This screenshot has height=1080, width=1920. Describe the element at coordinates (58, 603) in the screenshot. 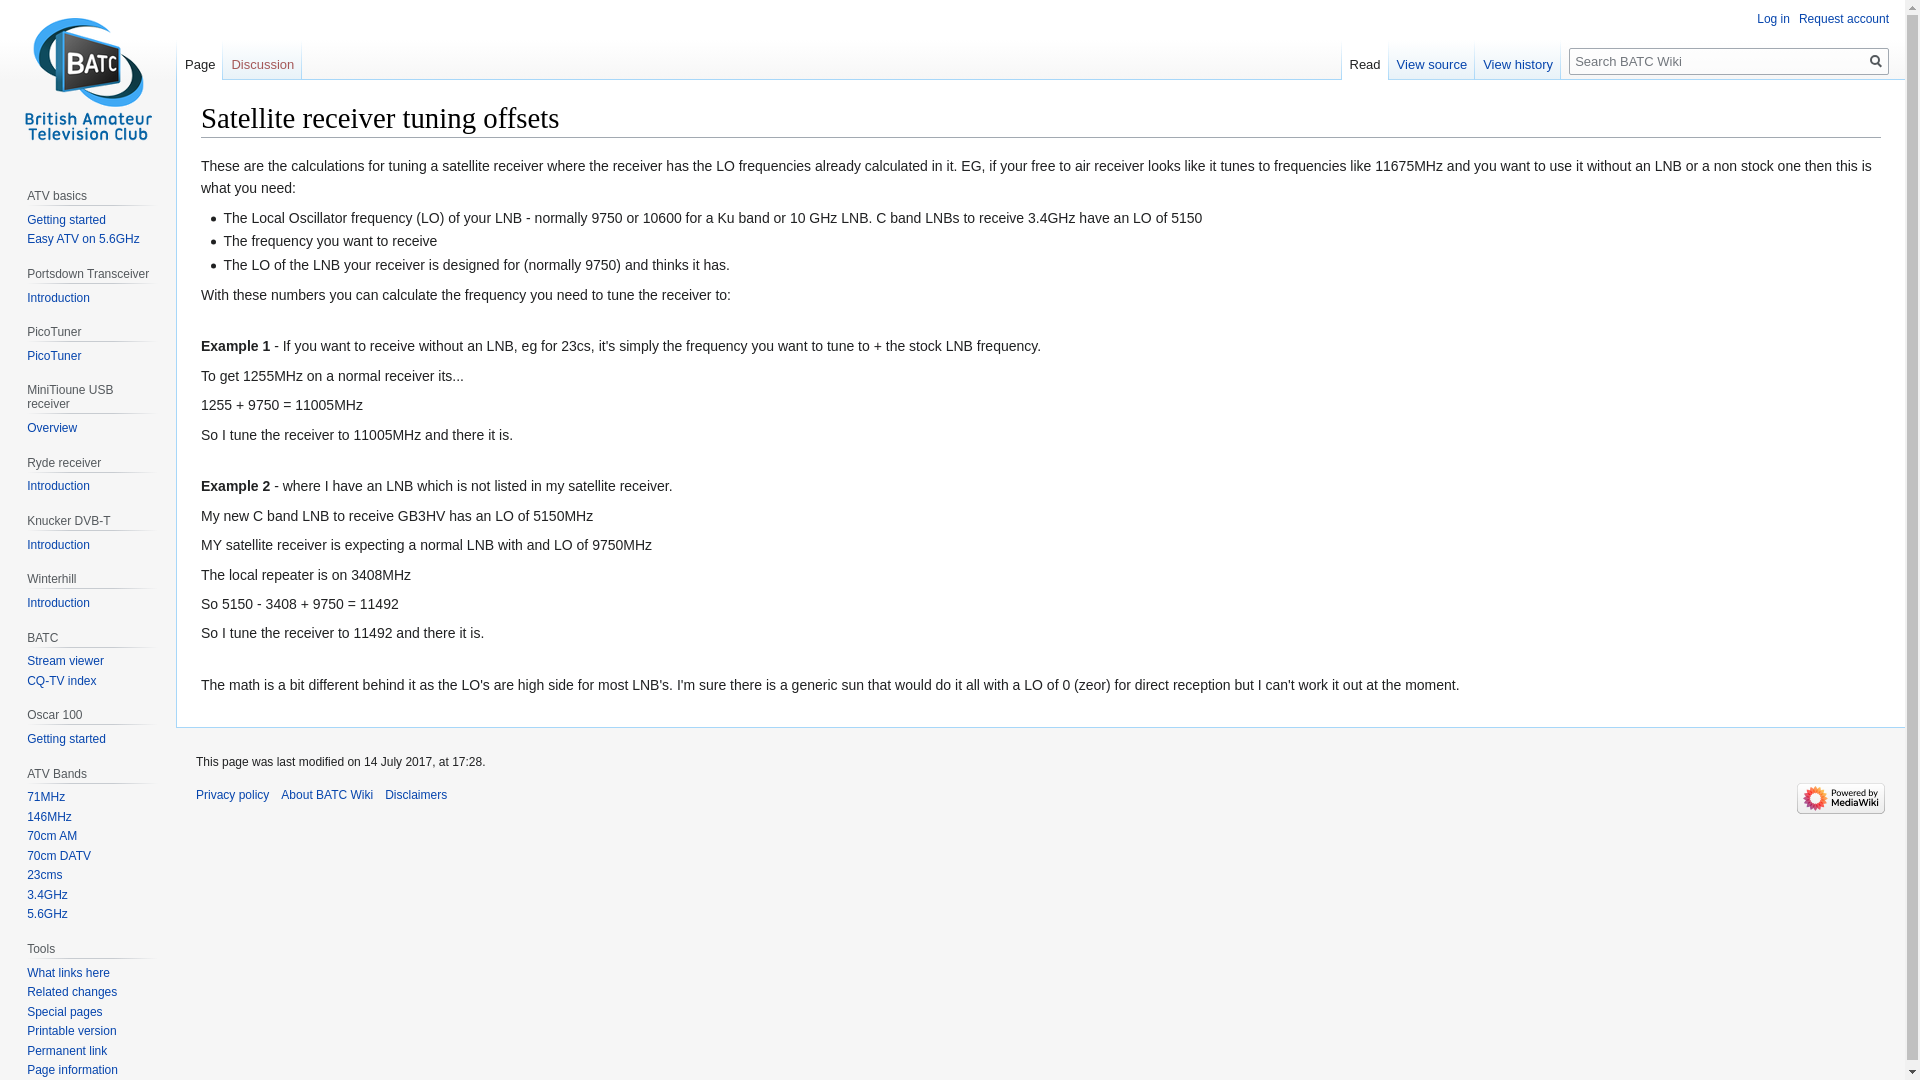

I see `Introduction` at that location.